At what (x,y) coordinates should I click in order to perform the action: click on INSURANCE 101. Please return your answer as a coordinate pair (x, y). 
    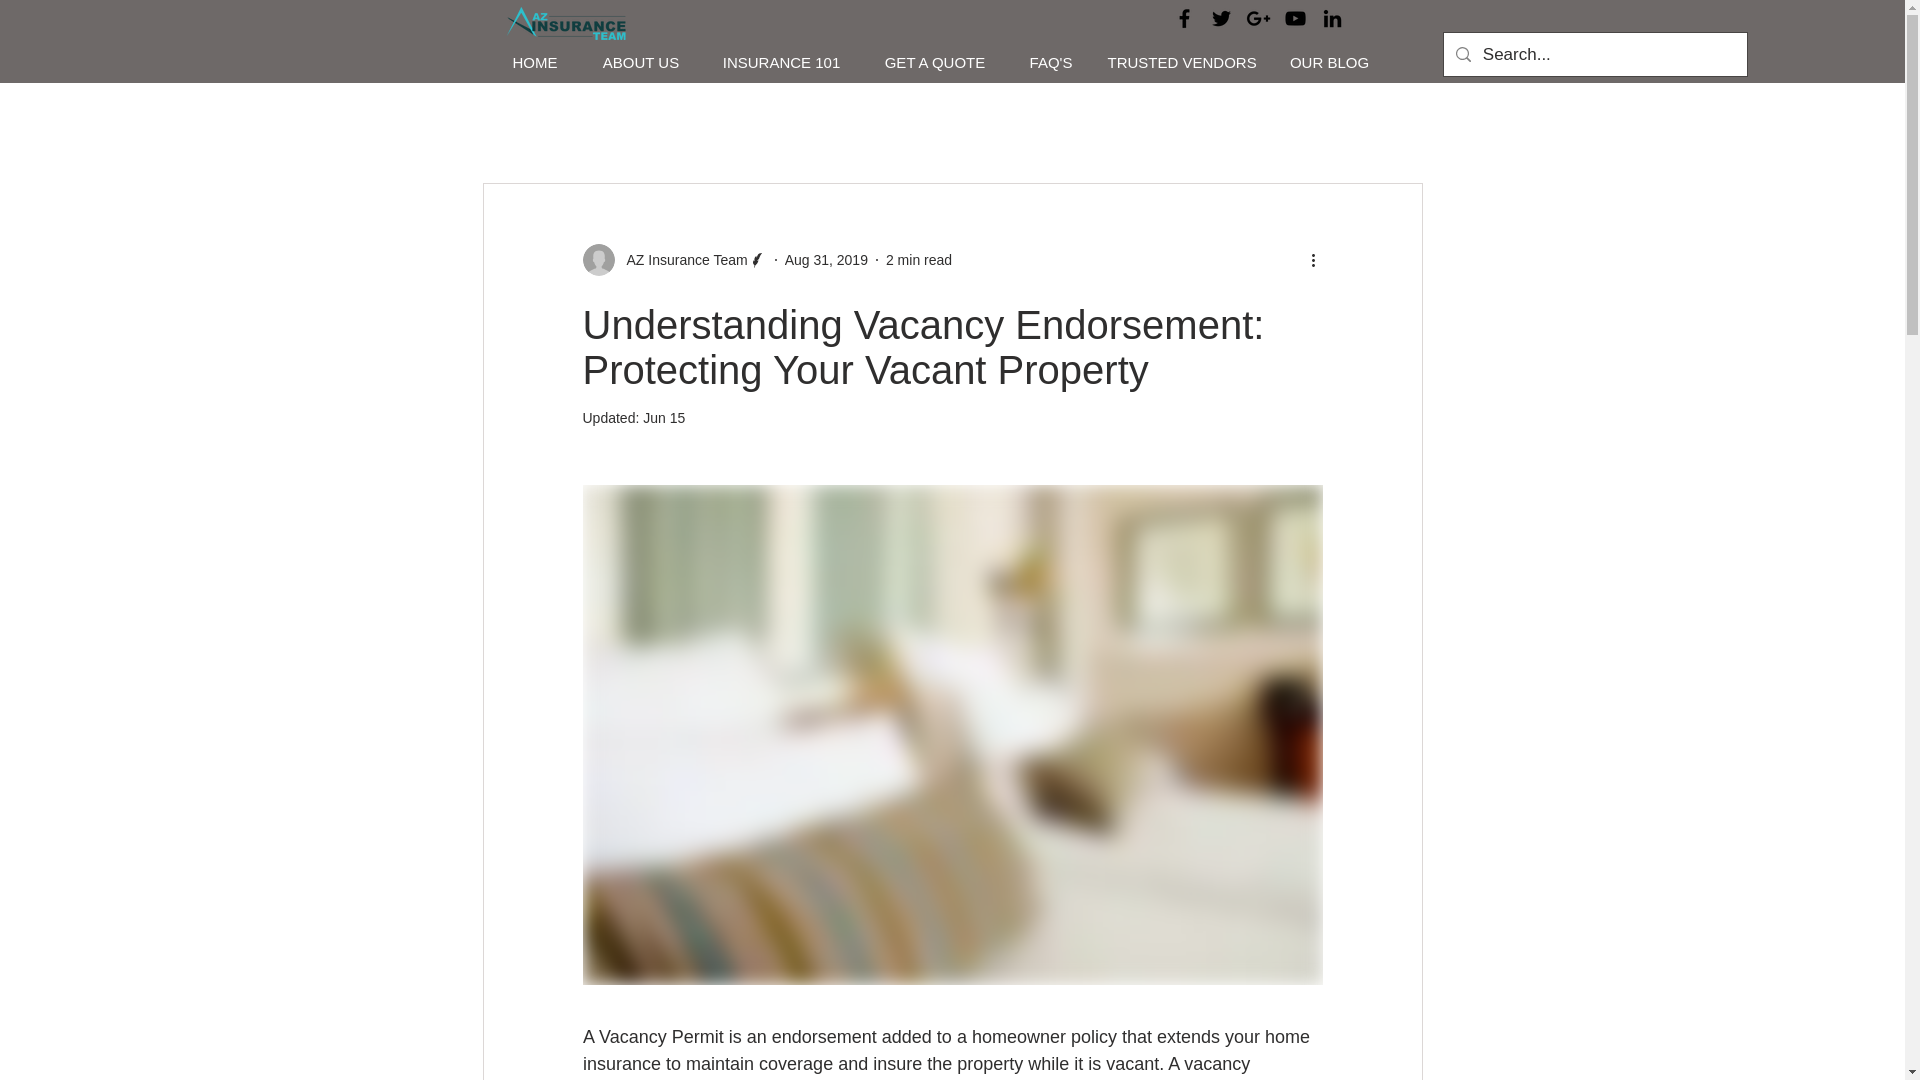
    Looking at the image, I should click on (781, 62).